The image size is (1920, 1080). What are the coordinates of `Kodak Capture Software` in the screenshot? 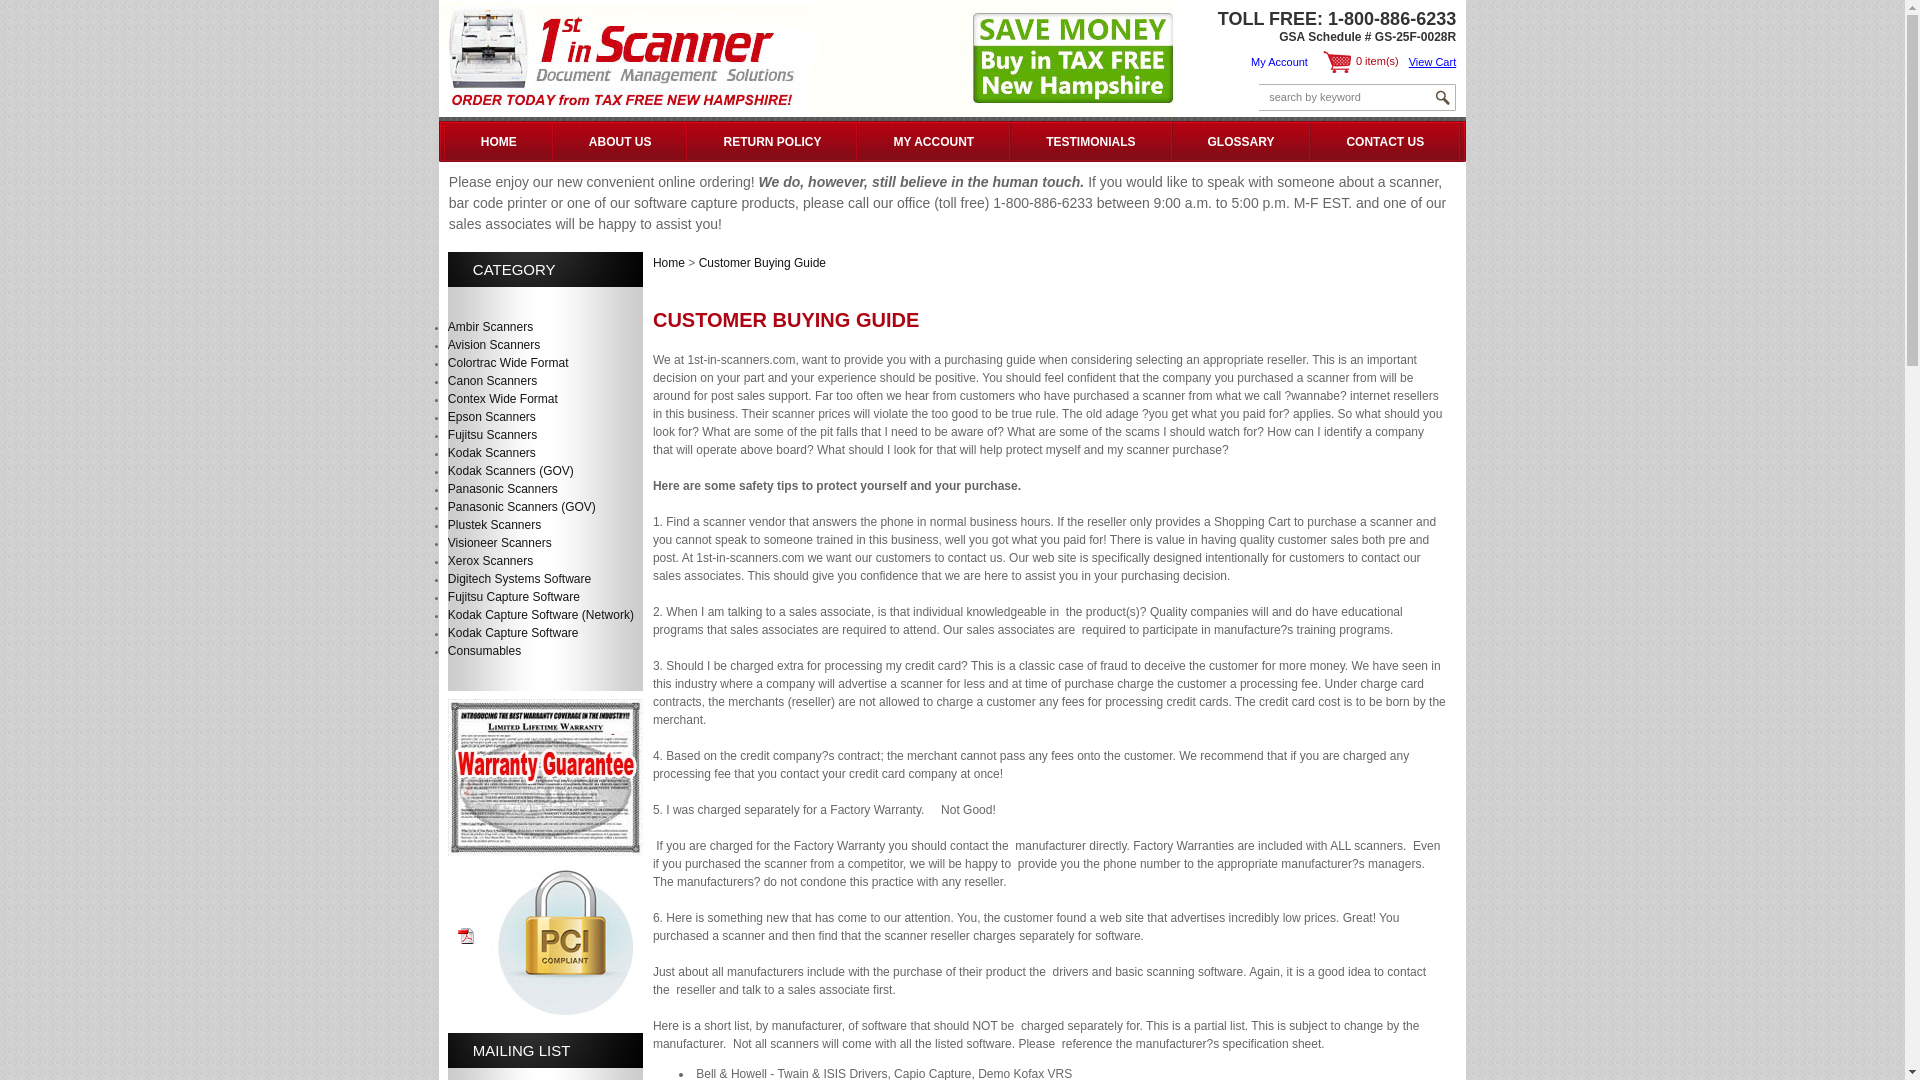 It's located at (514, 633).